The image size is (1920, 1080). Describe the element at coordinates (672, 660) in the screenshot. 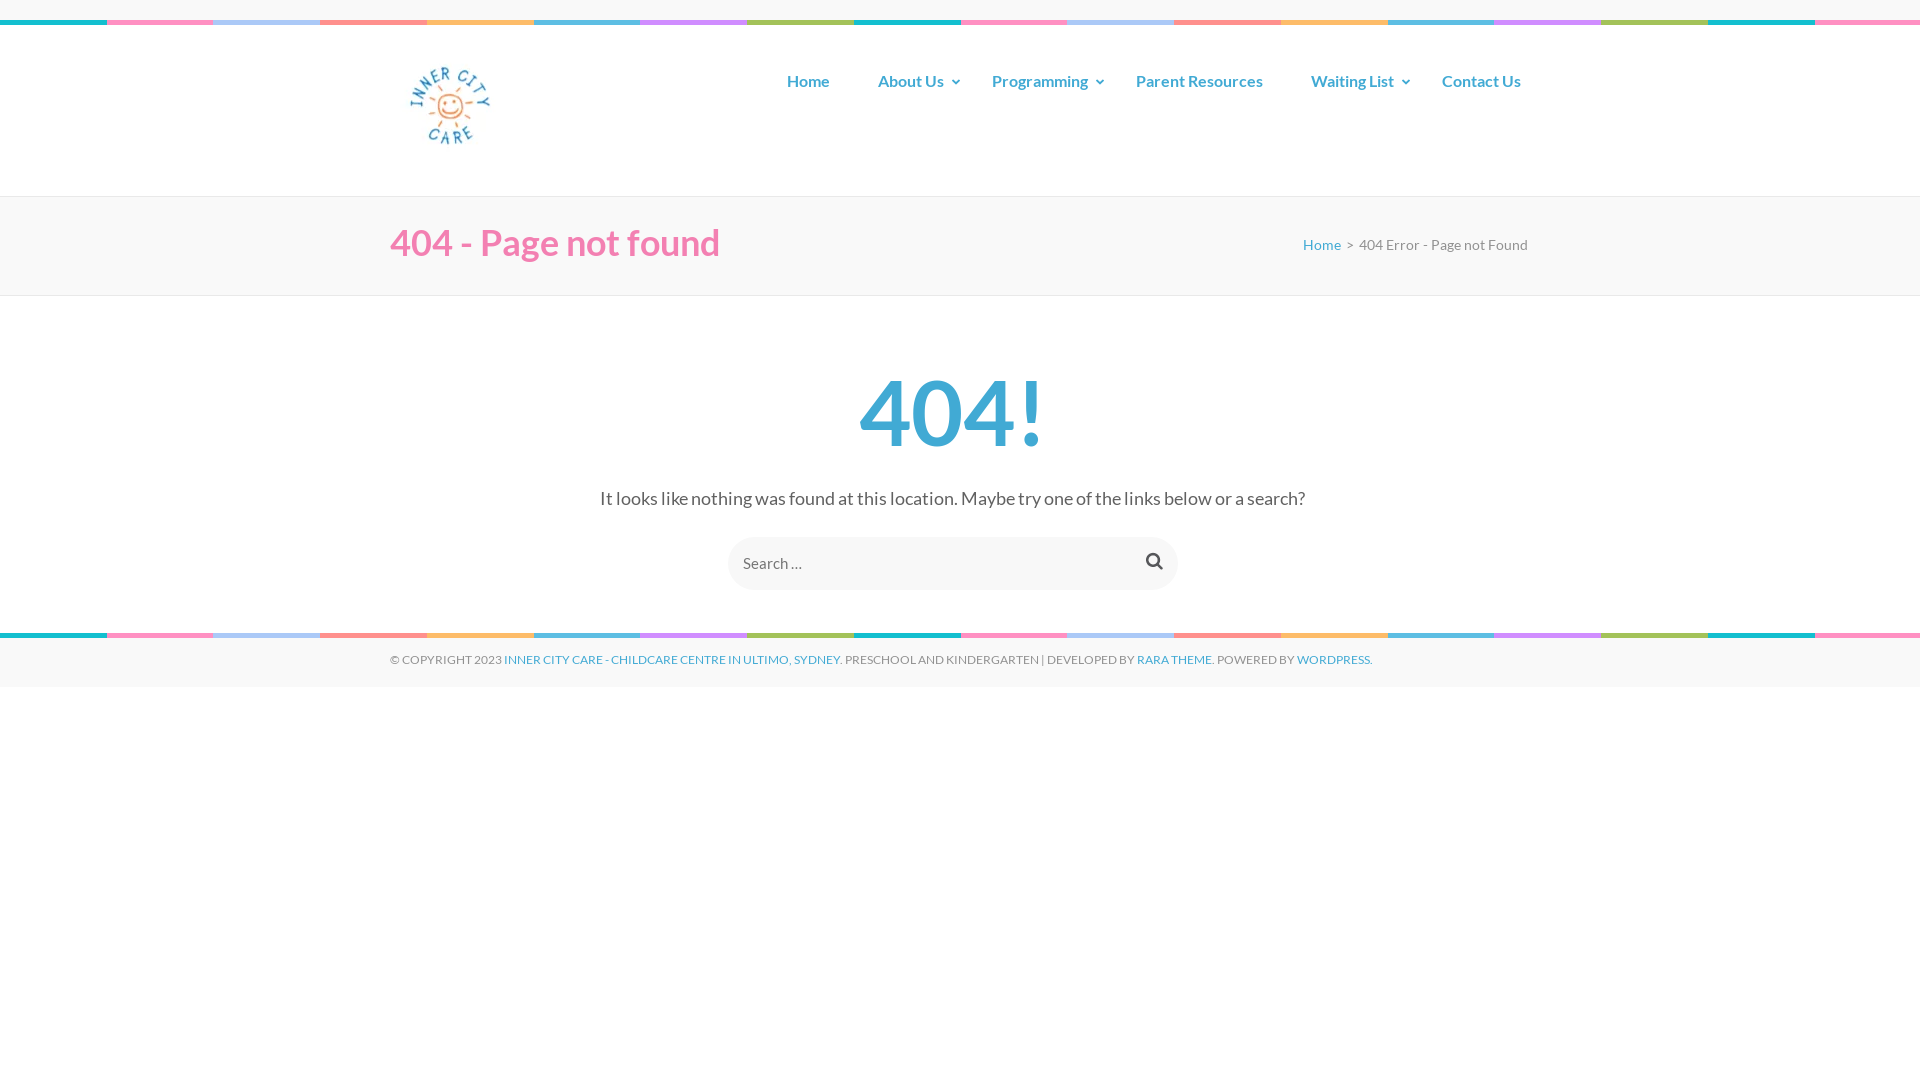

I see `INNER CITY CARE - CHILDCARE CENTRE IN ULTIMO, SYDNEY` at that location.